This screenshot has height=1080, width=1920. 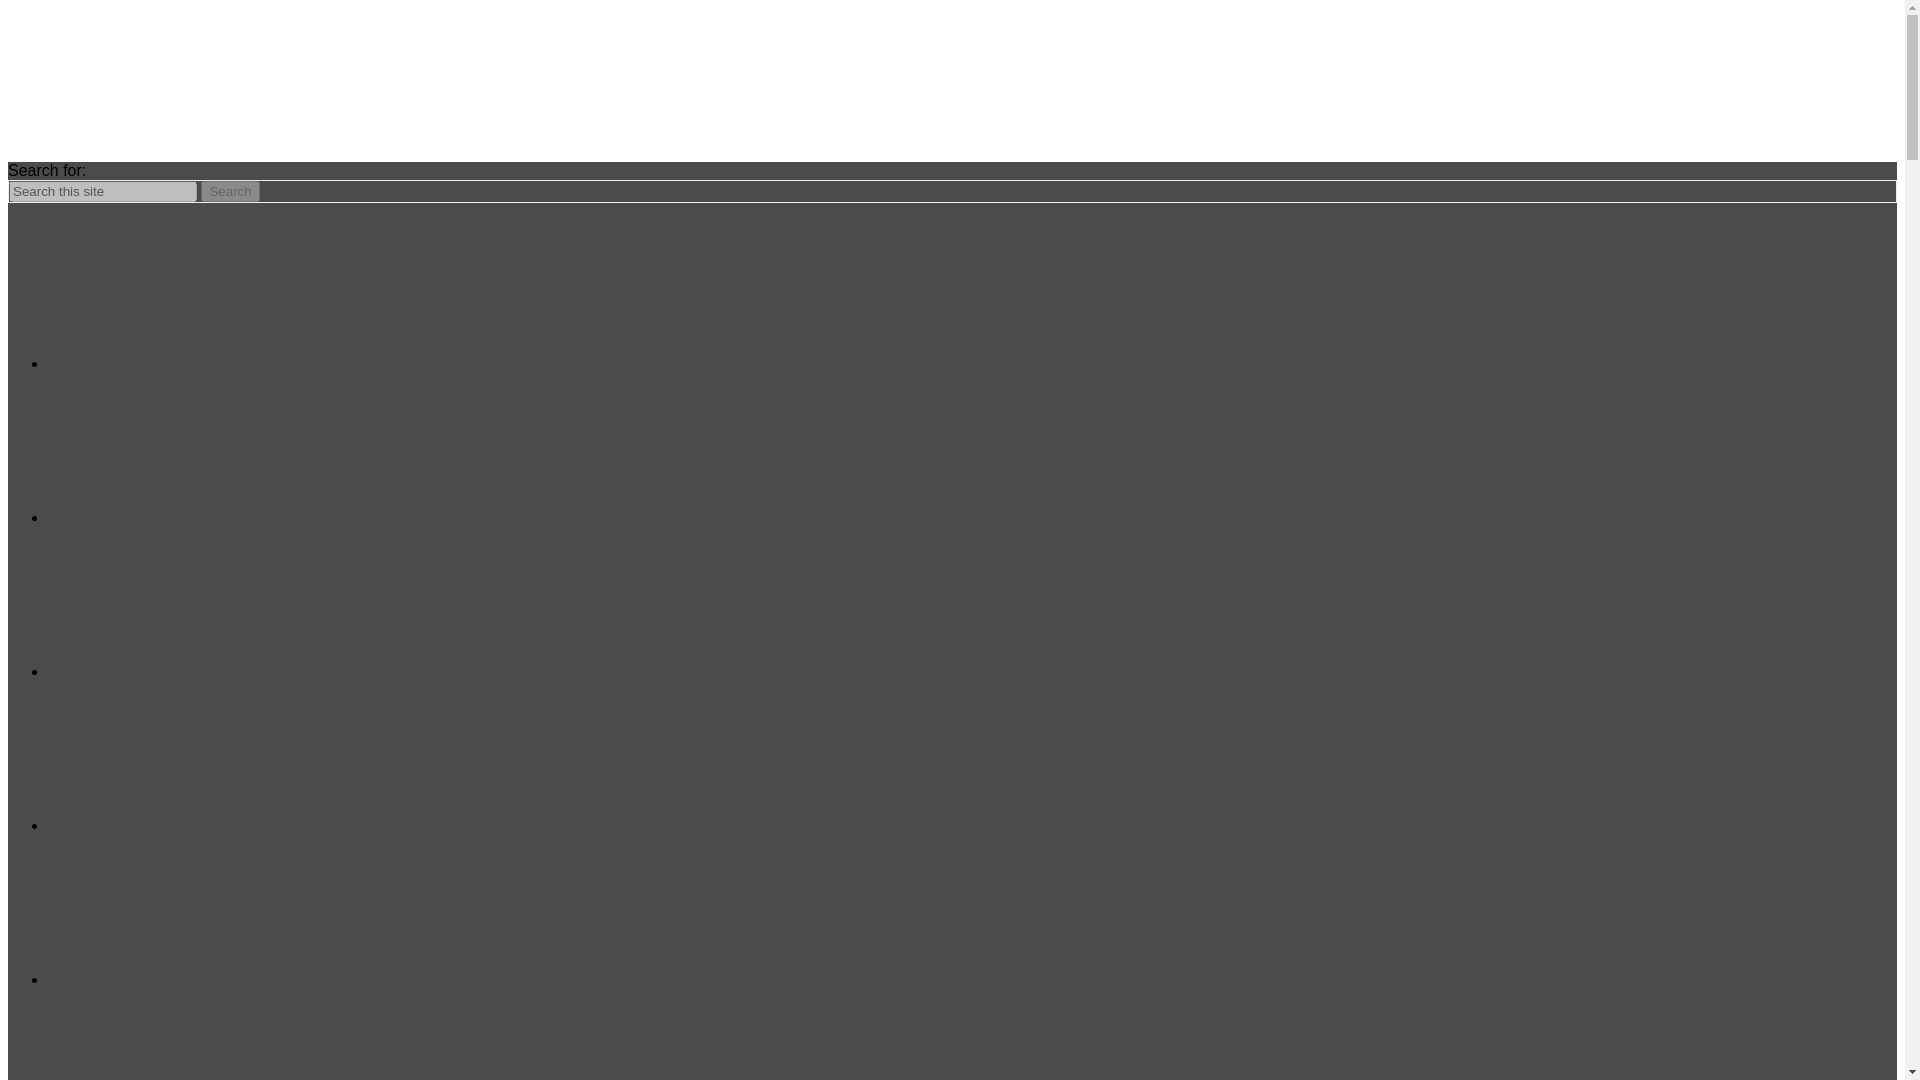 I want to click on Search this site, so click(x=103, y=191).